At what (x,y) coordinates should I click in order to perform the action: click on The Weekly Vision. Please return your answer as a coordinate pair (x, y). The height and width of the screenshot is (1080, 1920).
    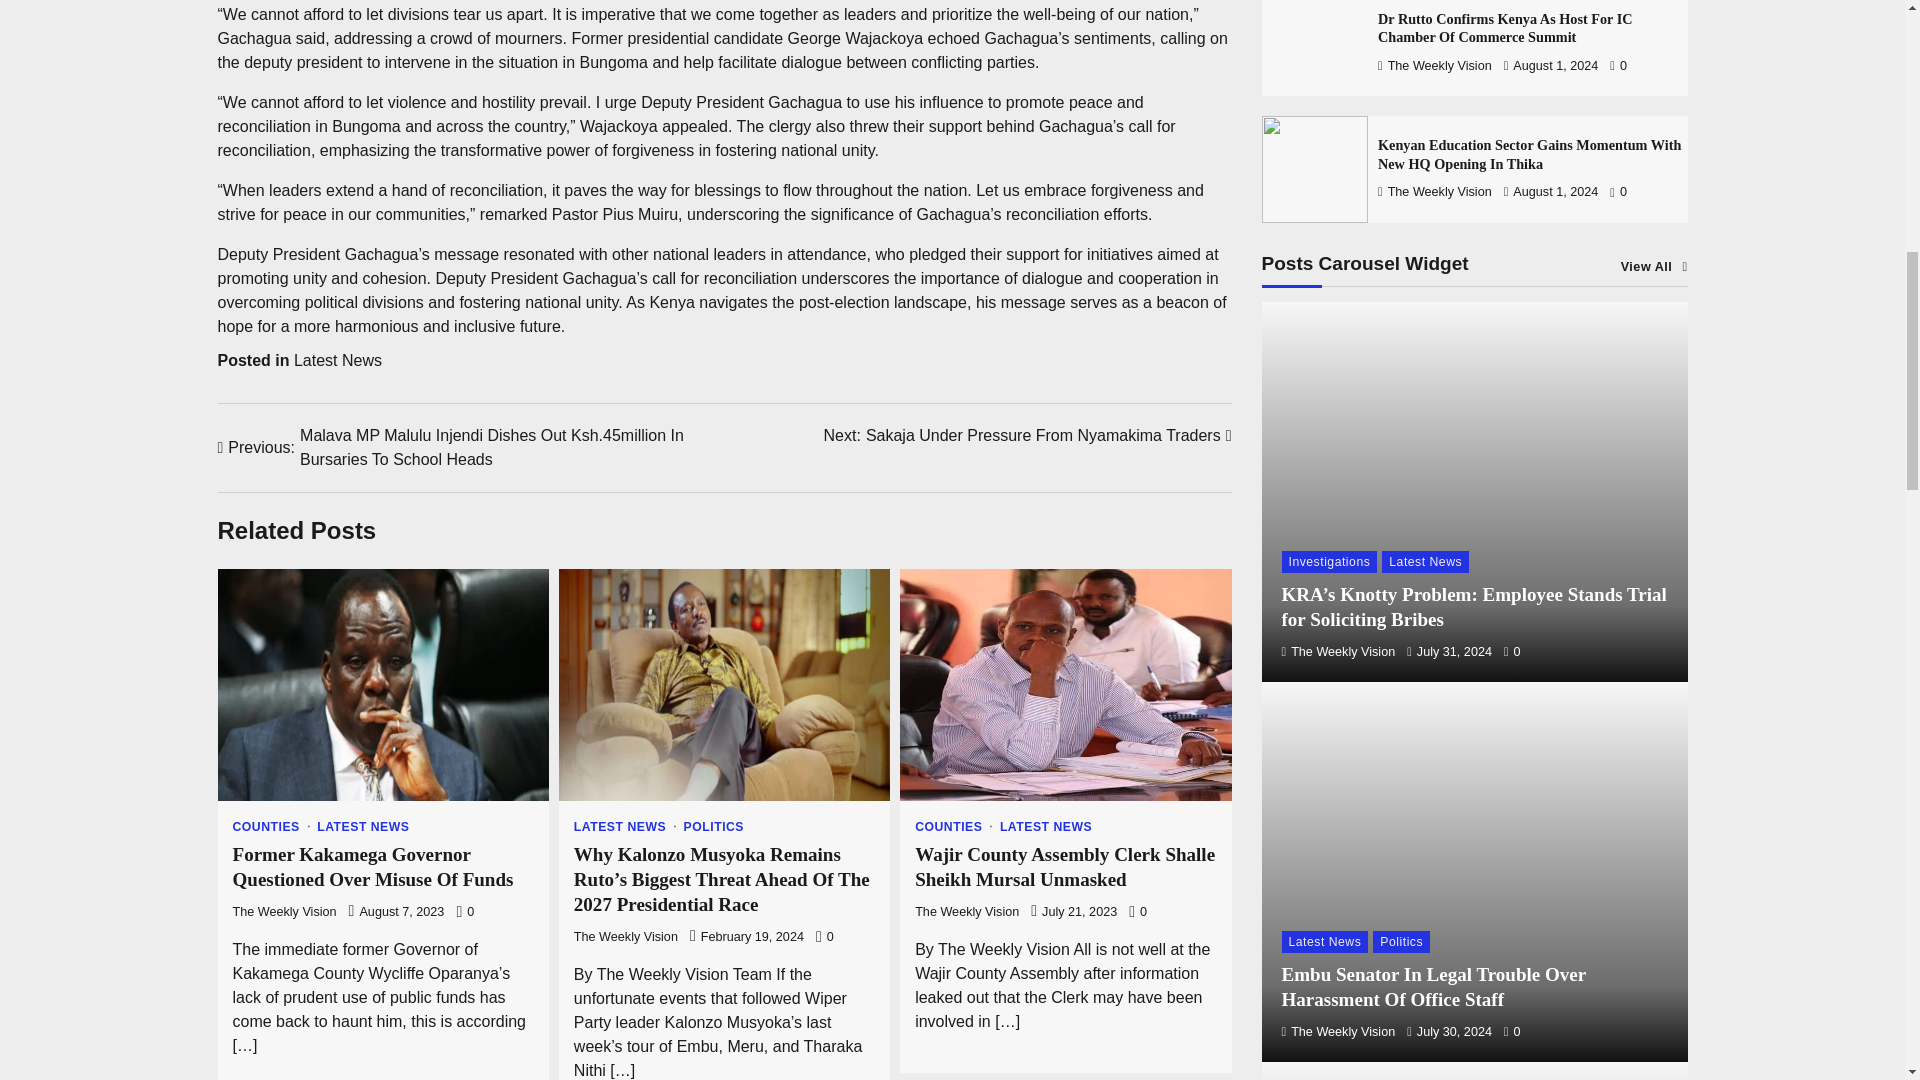
    Looking at the image, I should click on (284, 912).